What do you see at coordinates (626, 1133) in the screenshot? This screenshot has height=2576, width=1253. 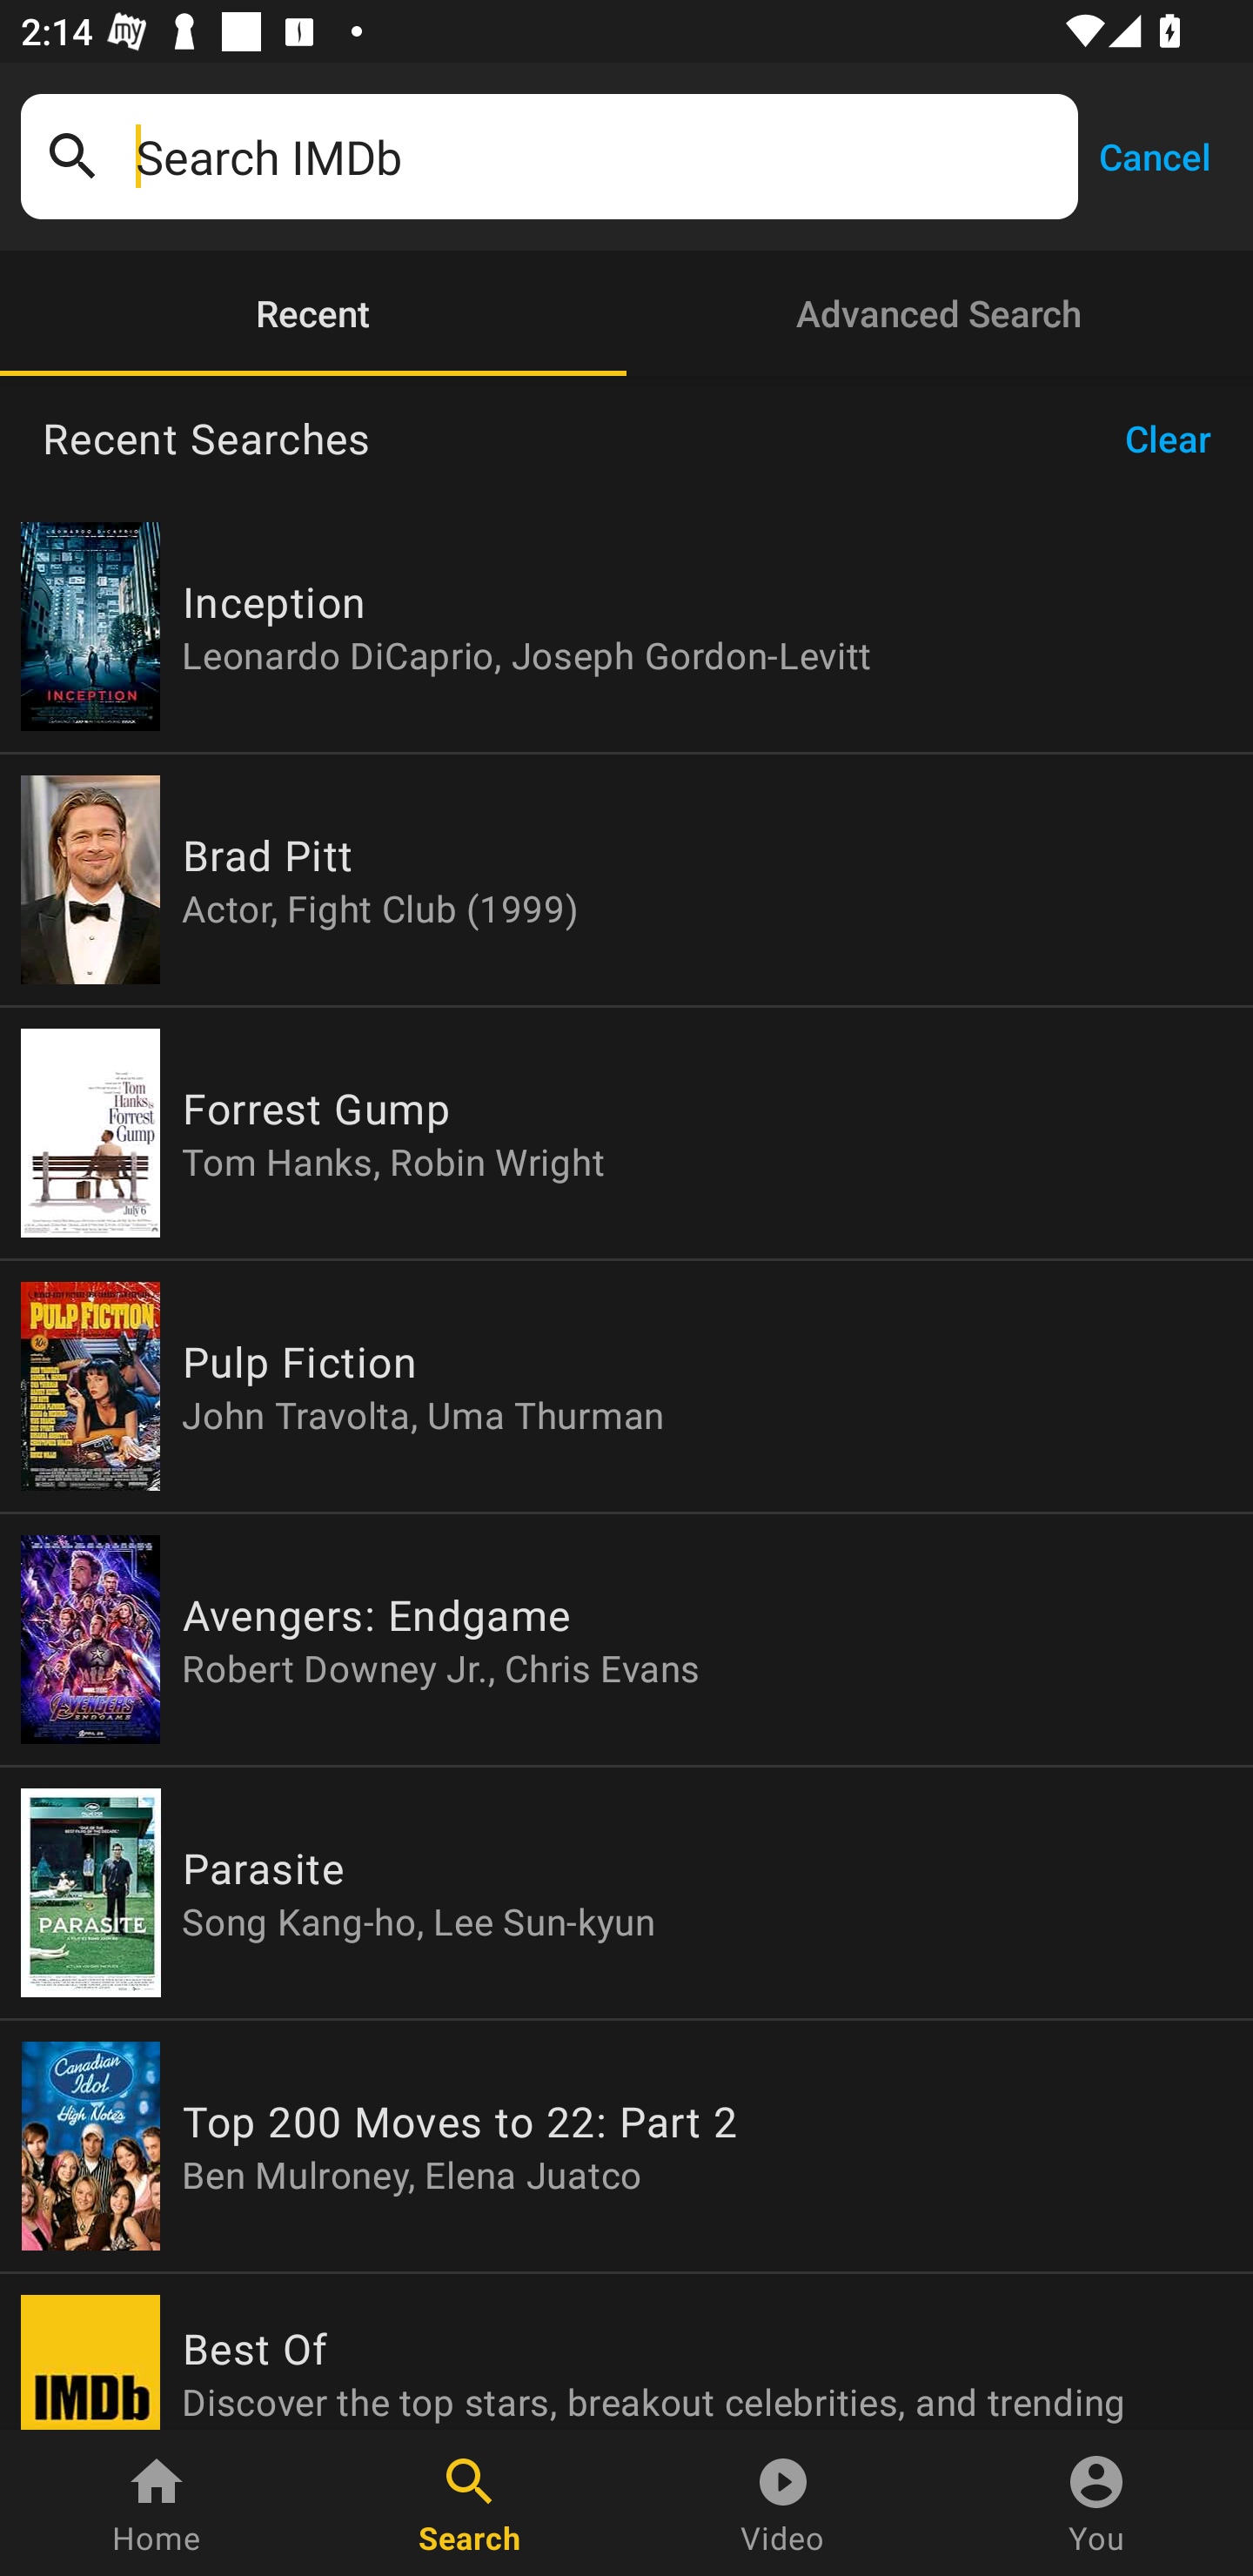 I see `Forrest Gump Tom Hanks, Robin Wright` at bounding box center [626, 1133].